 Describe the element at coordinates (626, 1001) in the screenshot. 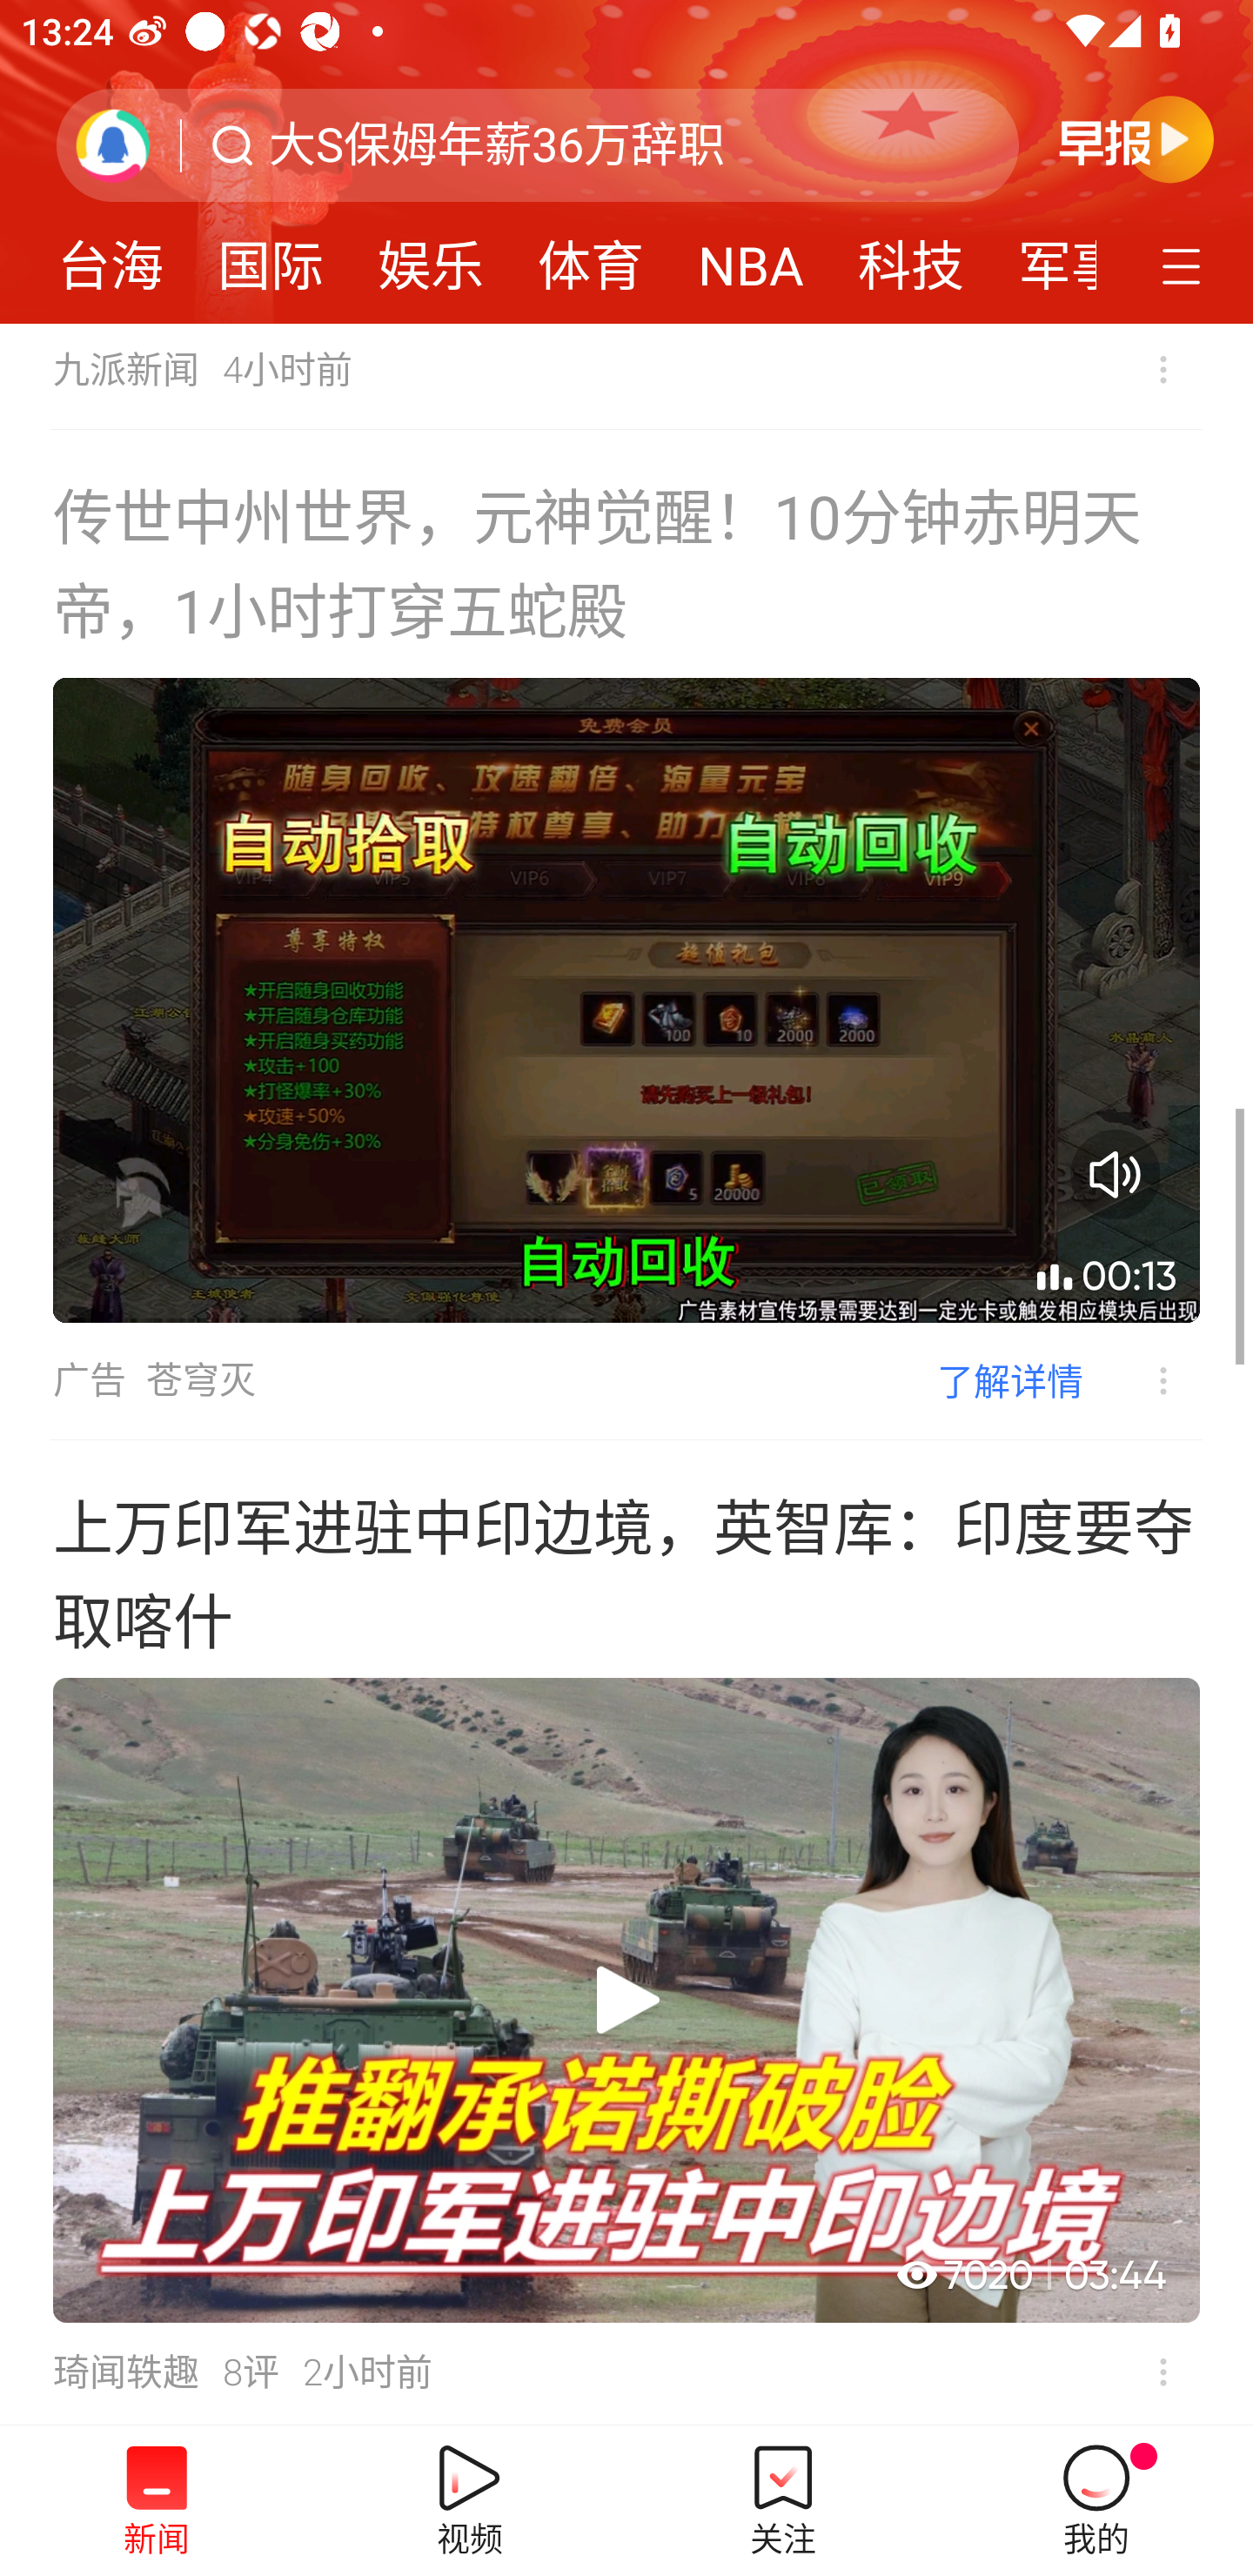

I see `00:13 音量开关` at that location.